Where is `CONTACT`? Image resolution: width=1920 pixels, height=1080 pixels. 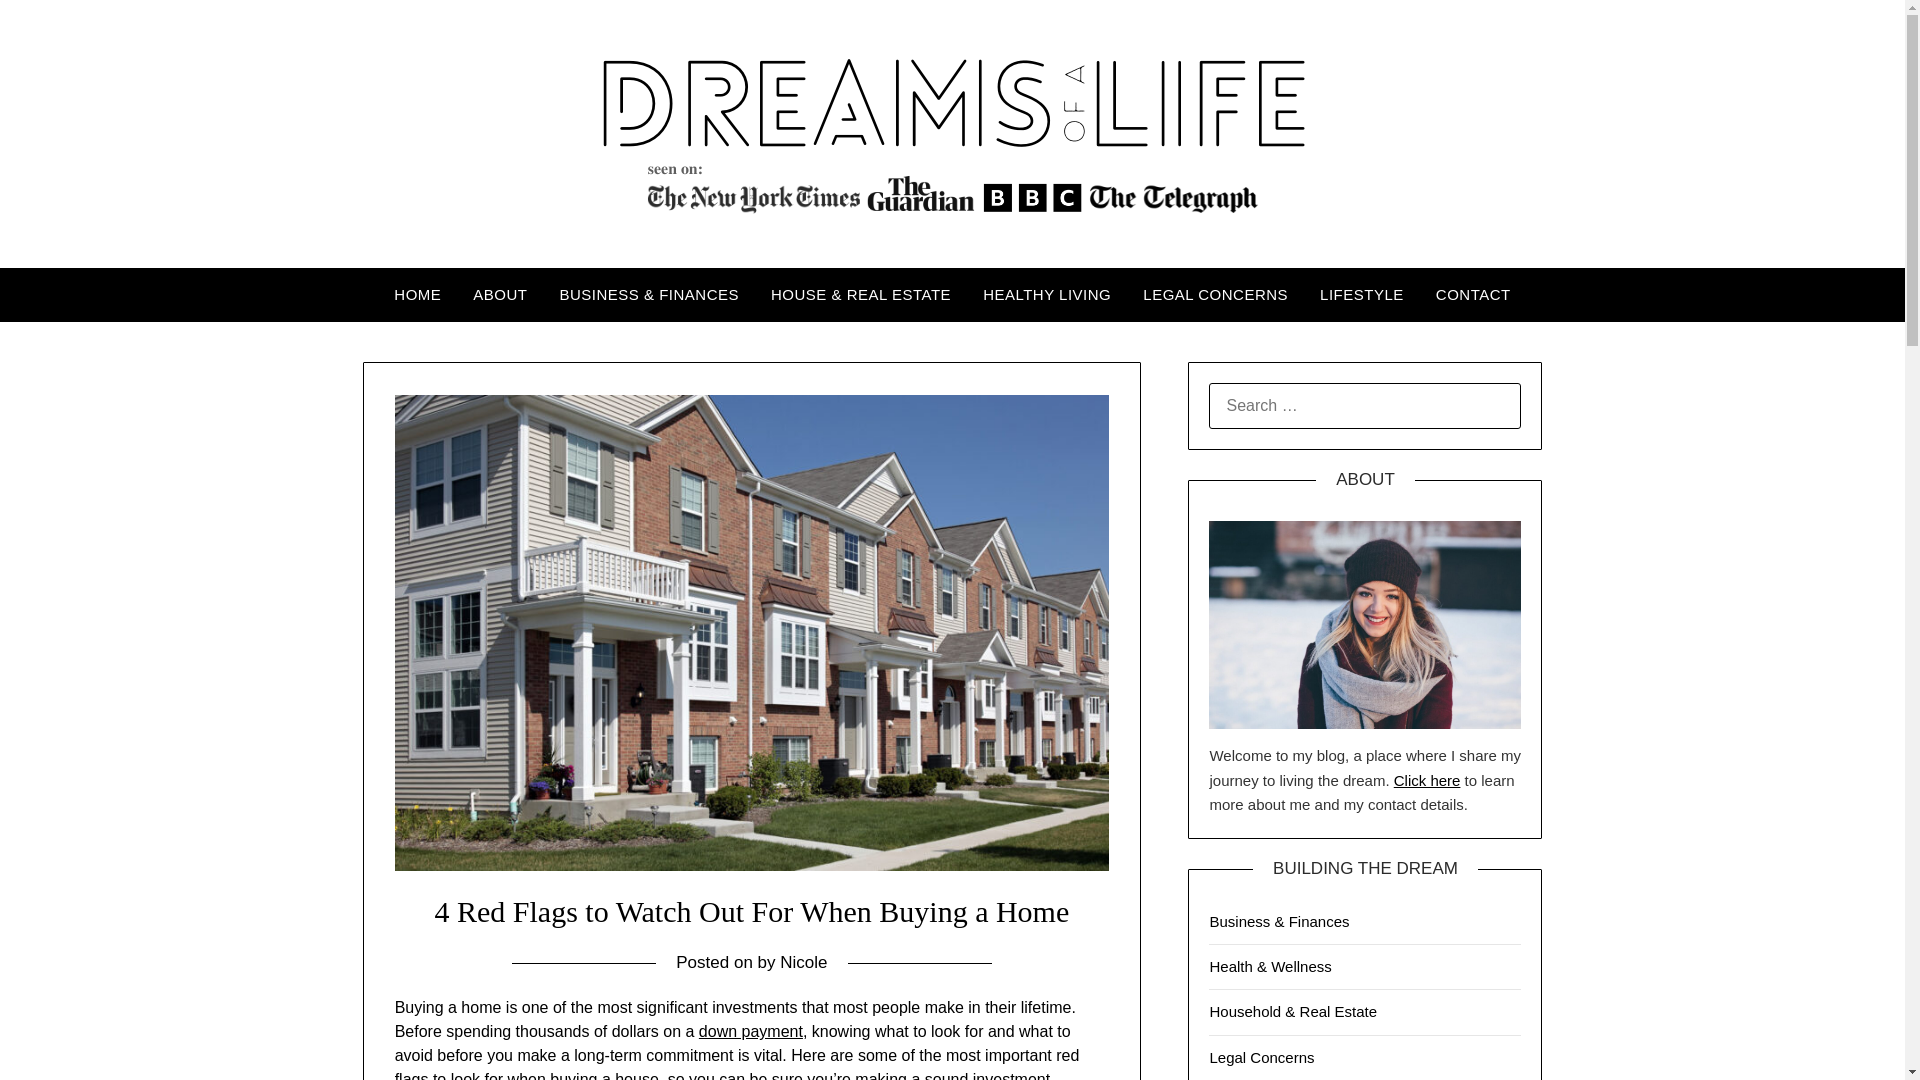 CONTACT is located at coordinates (1473, 294).